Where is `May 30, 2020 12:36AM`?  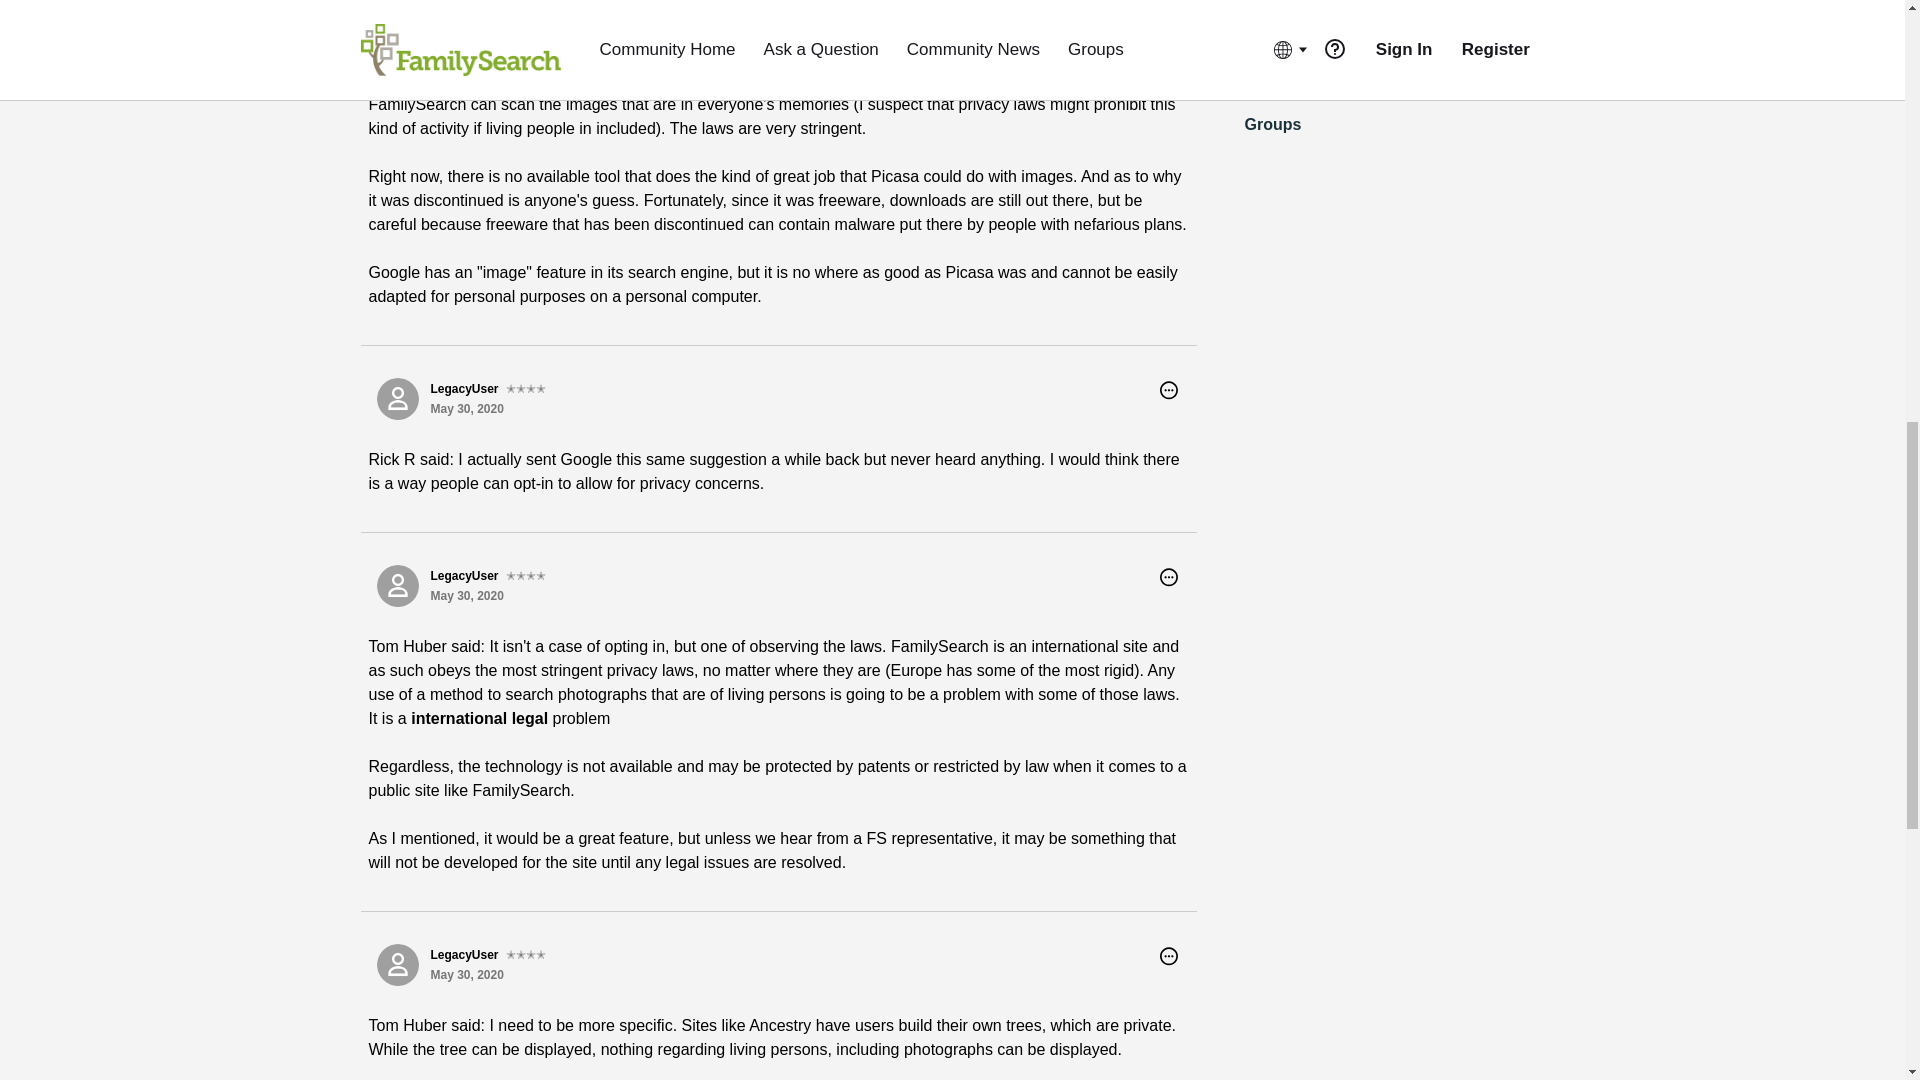
May 30, 2020 12:36AM is located at coordinates (466, 408).